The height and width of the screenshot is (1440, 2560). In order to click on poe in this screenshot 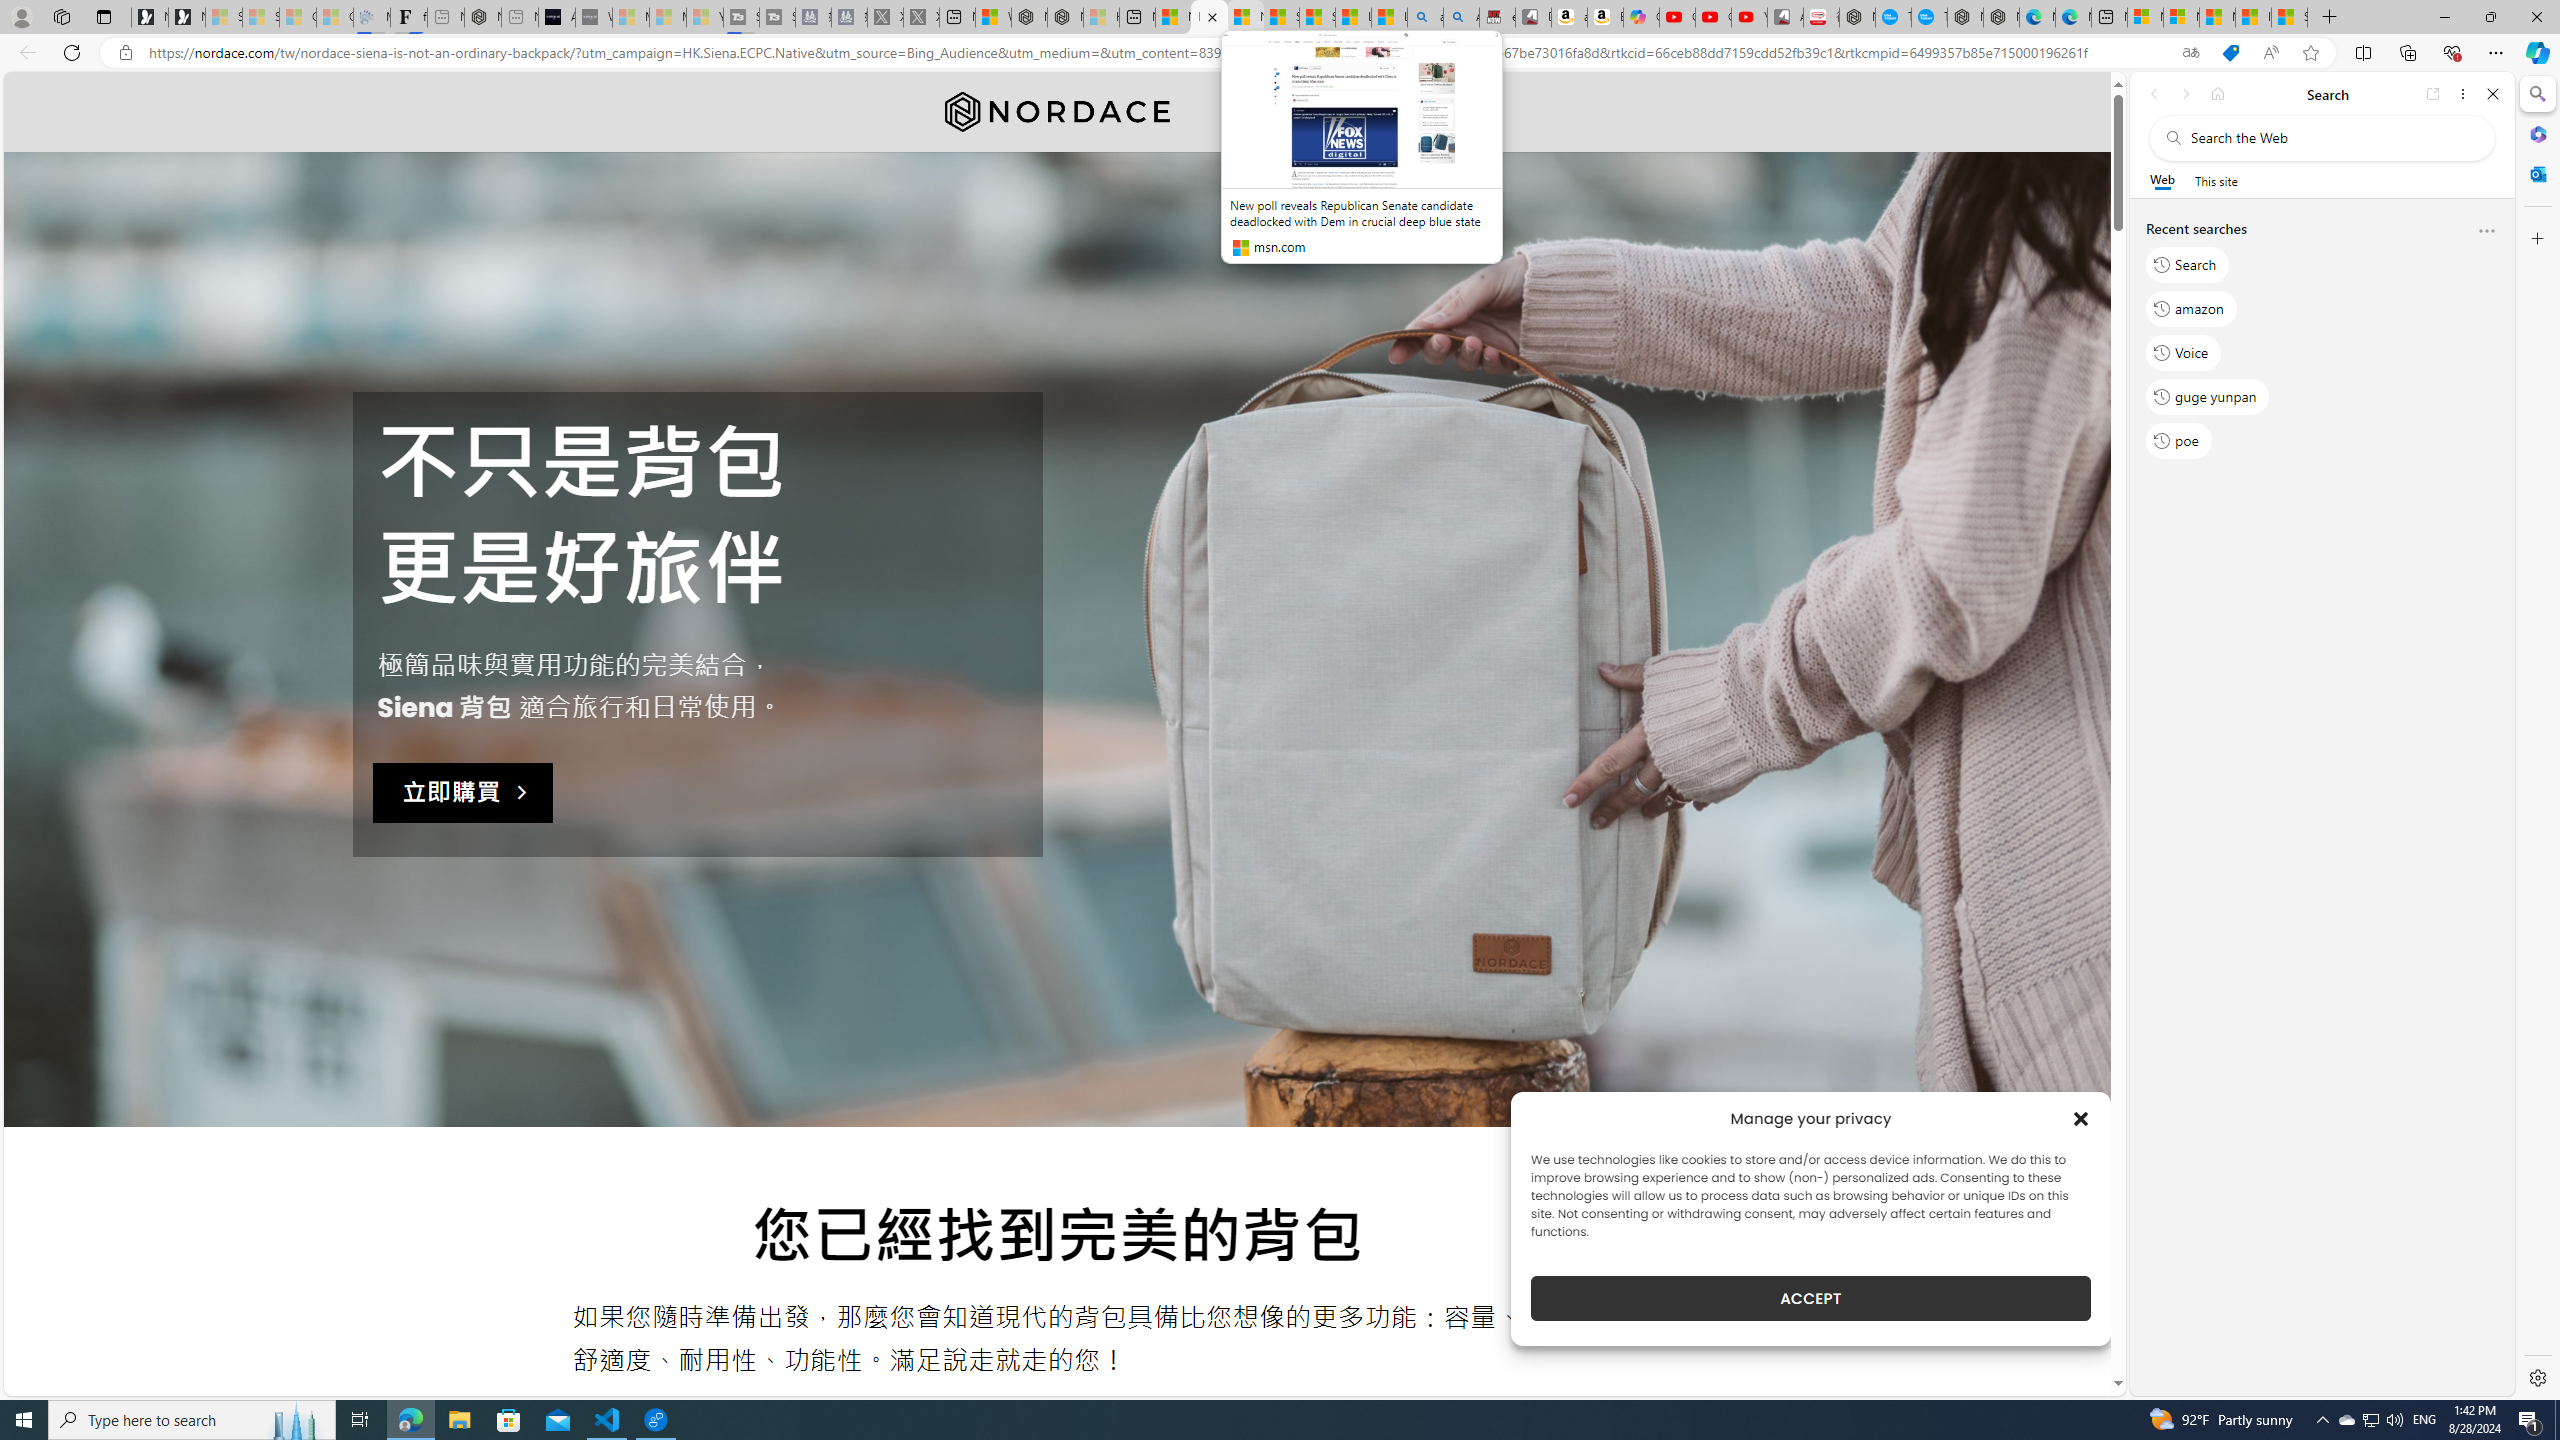, I will do `click(2178, 441)`.